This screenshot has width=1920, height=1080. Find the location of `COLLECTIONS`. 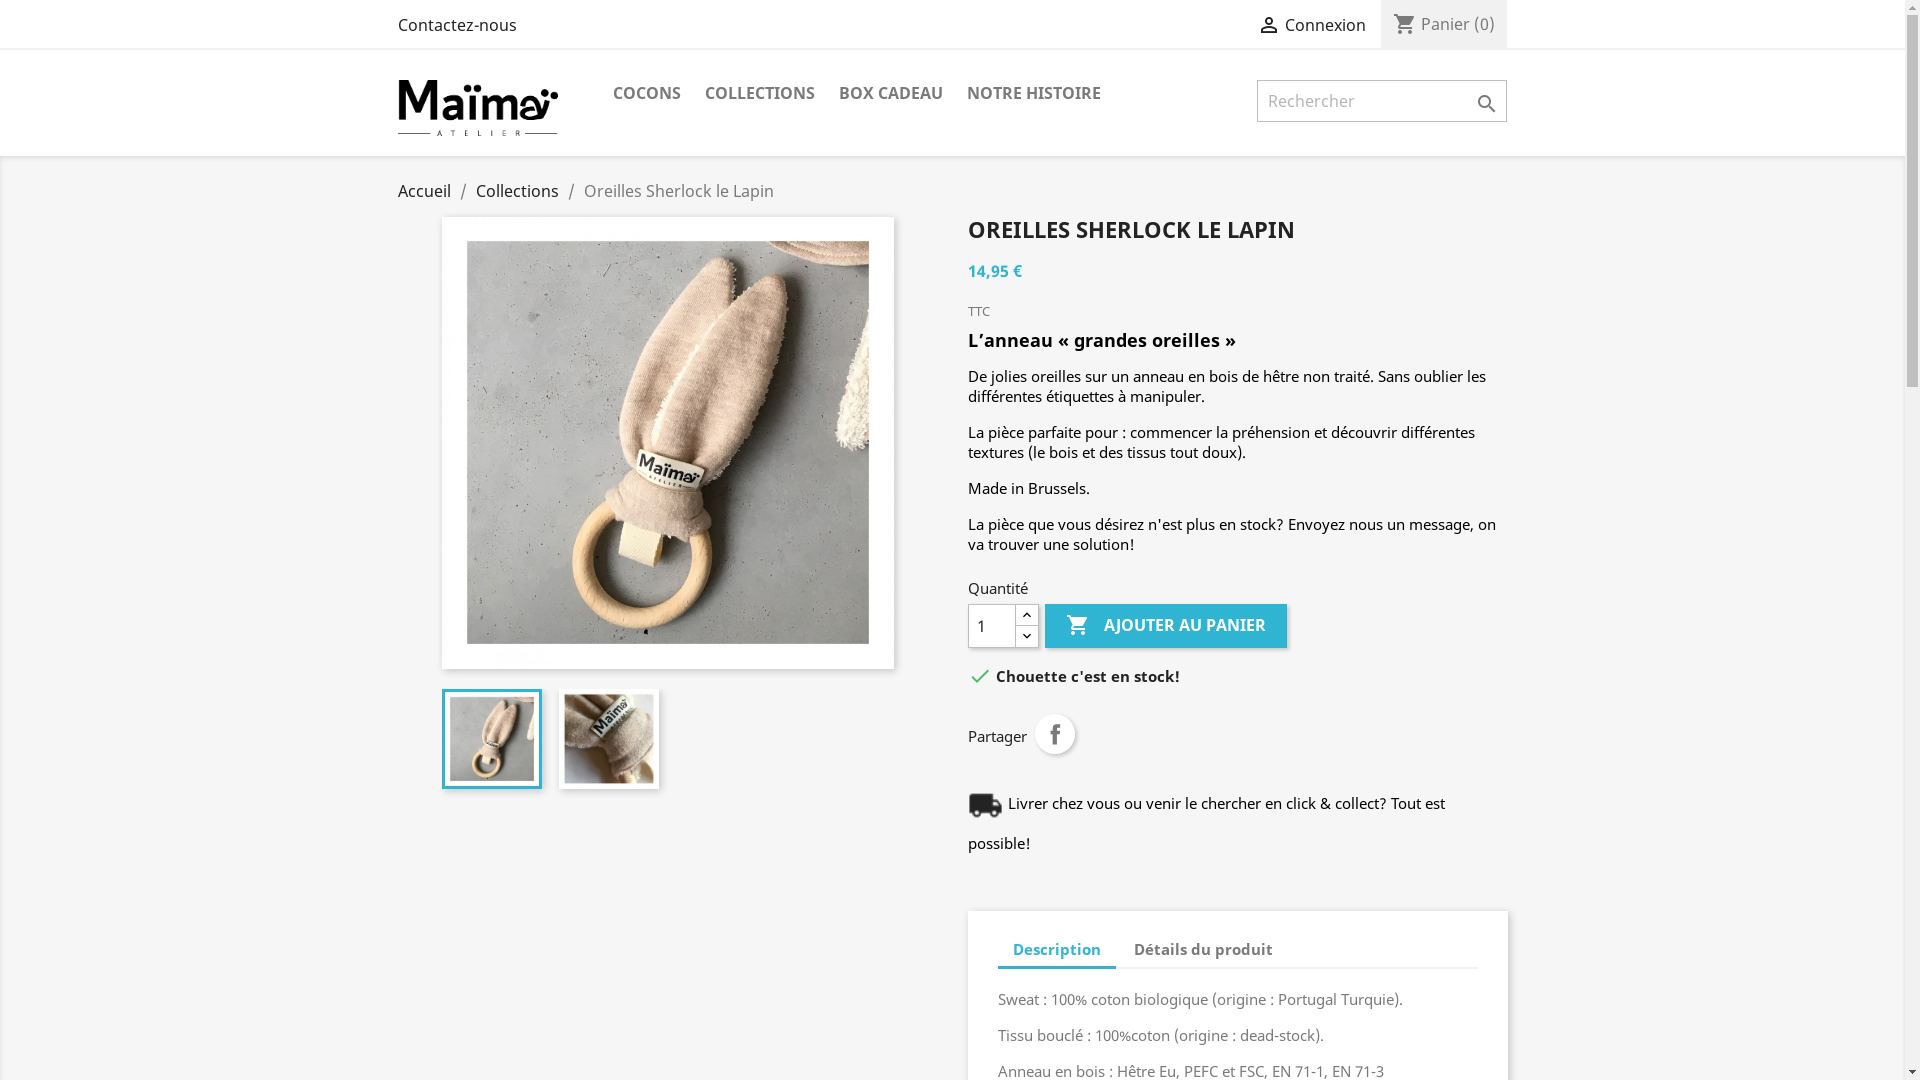

COLLECTIONS is located at coordinates (759, 94).